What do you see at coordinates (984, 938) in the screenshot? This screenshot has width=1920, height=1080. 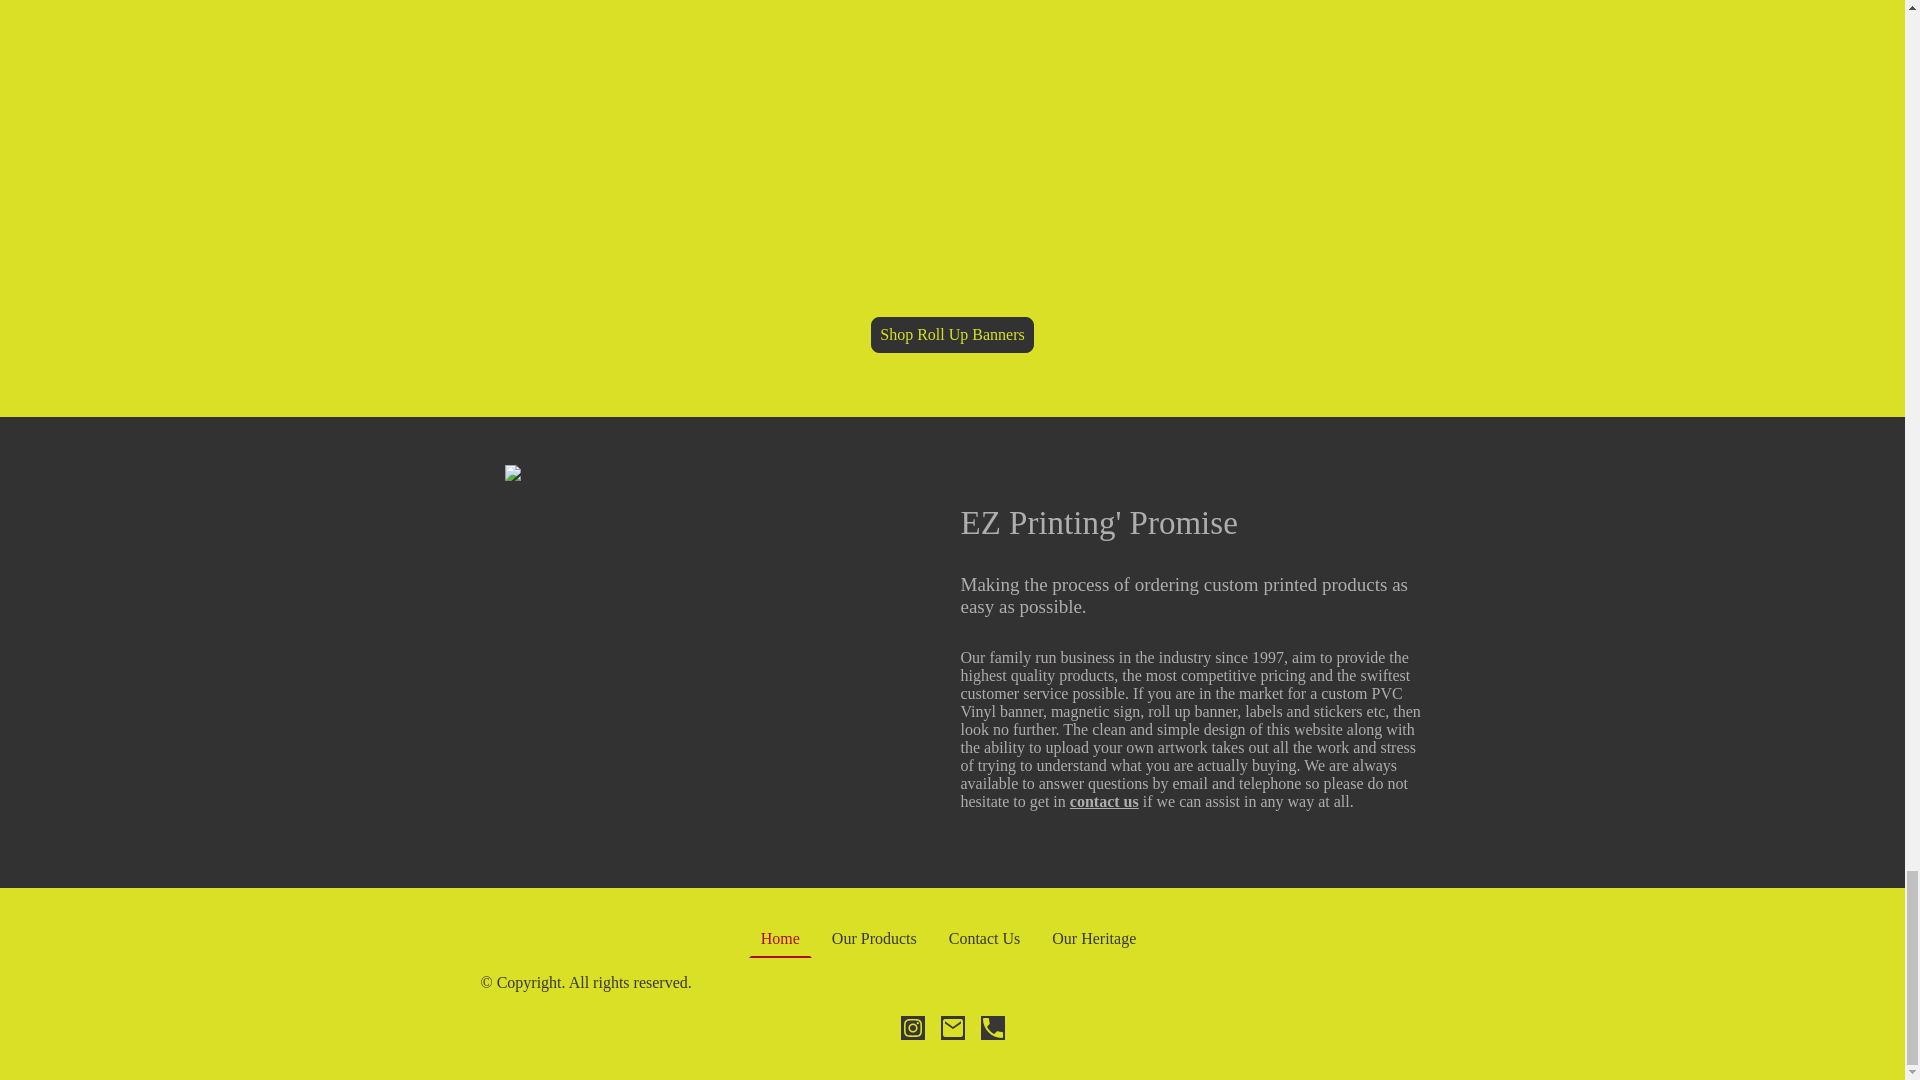 I see `Contact Us` at bounding box center [984, 938].